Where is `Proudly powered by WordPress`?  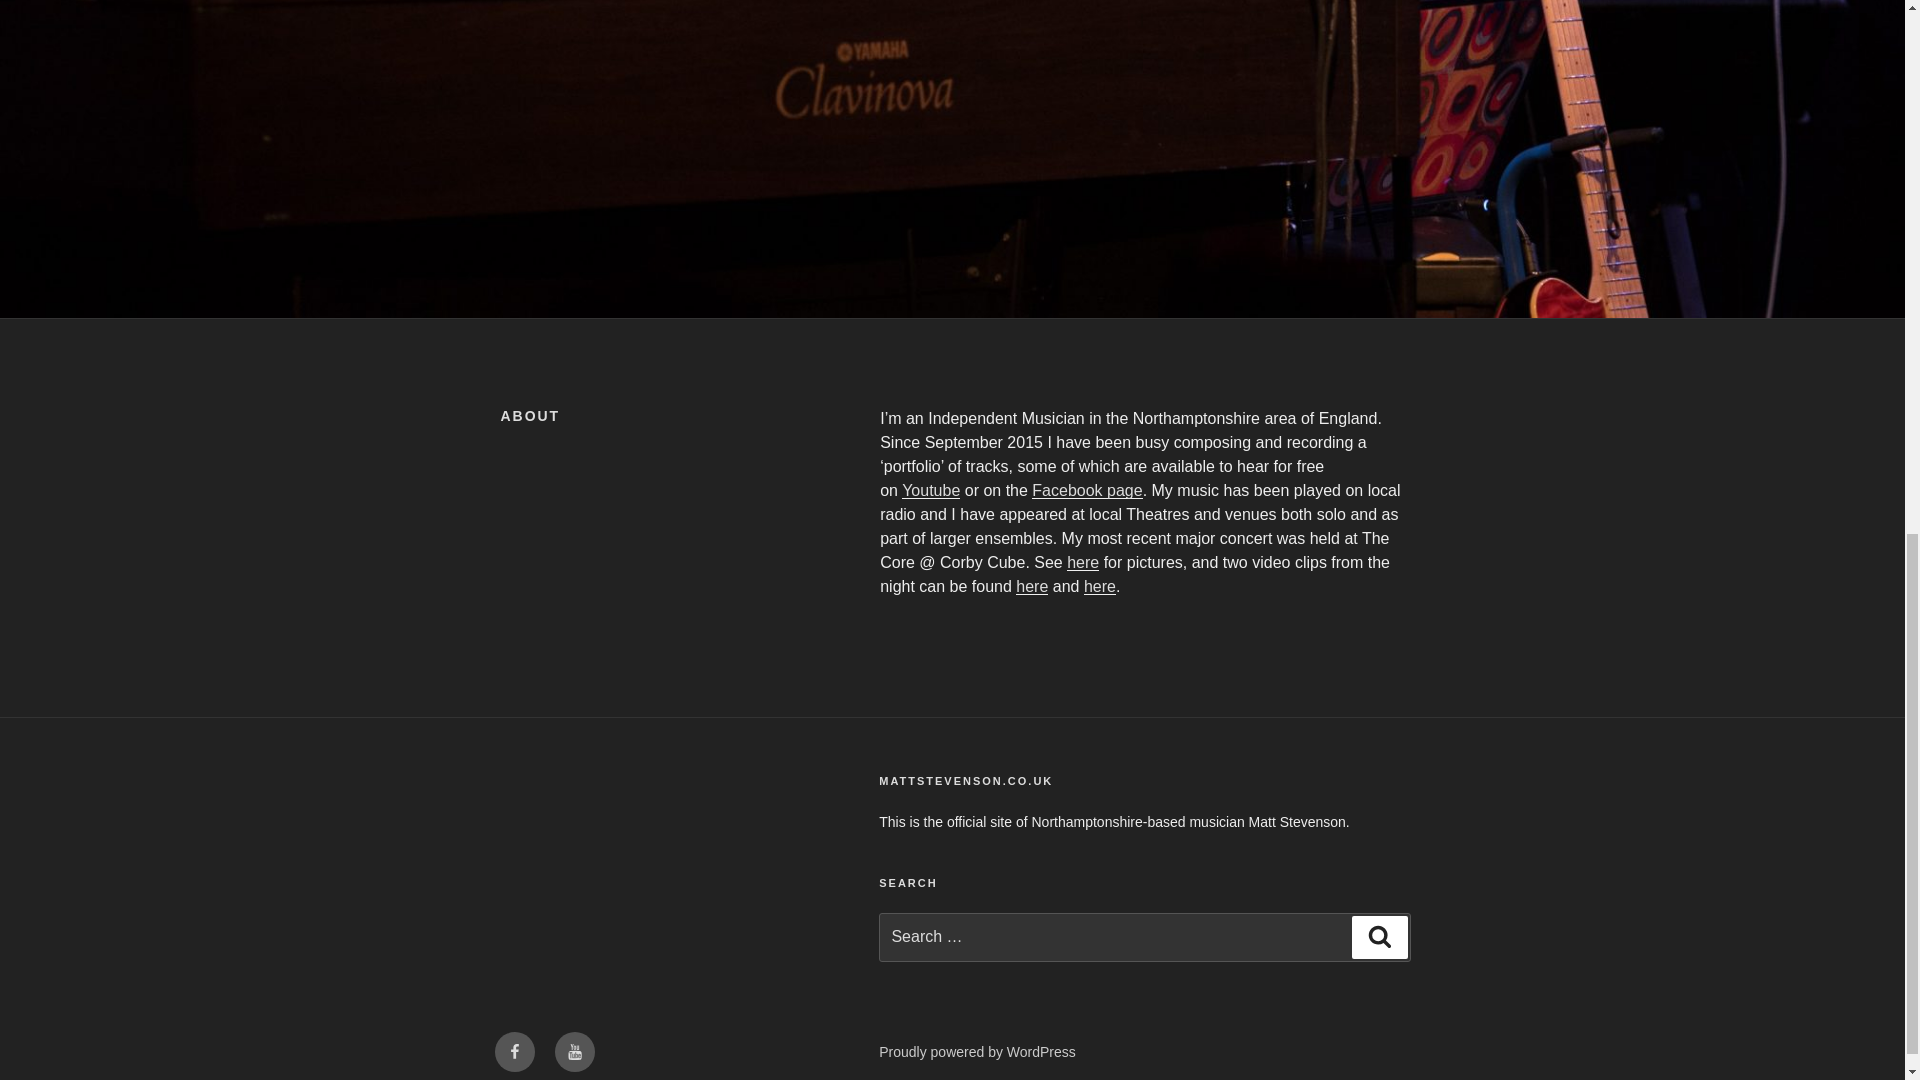 Proudly powered by WordPress is located at coordinates (977, 1052).